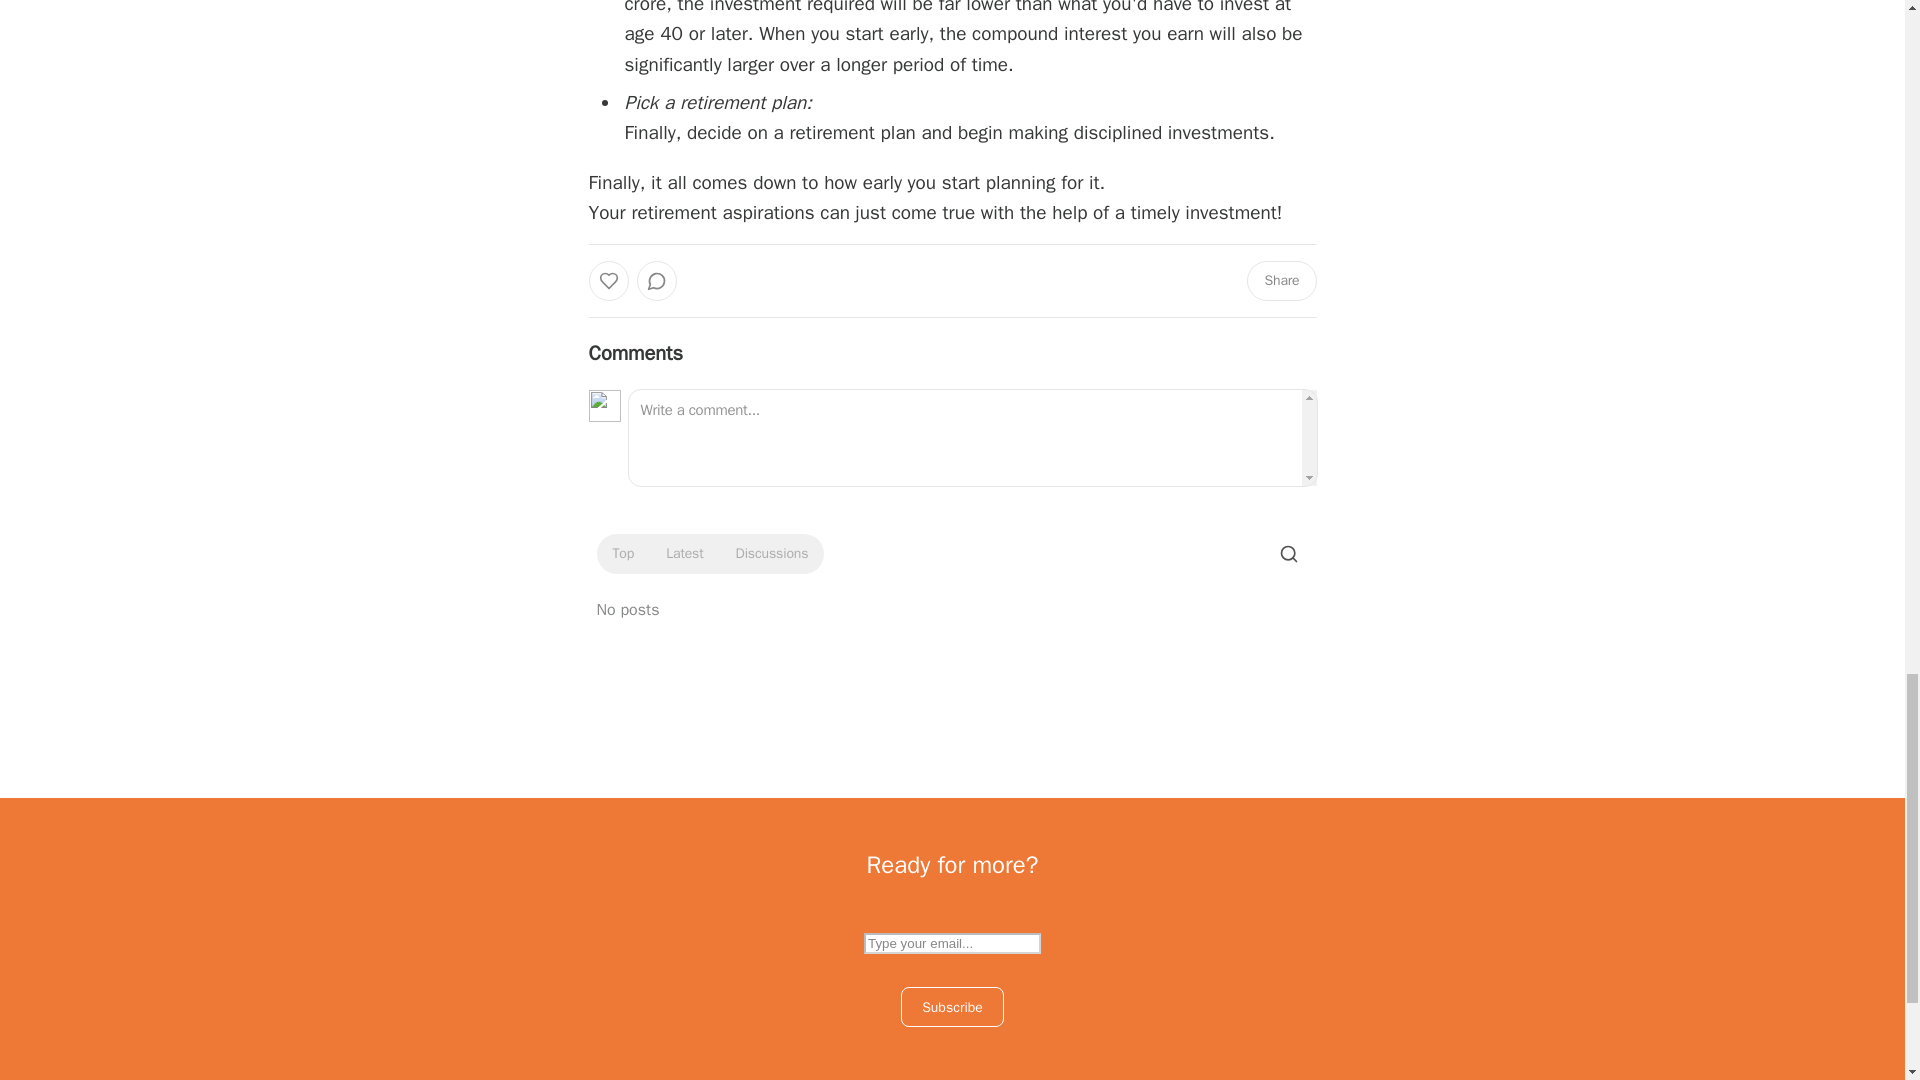  Describe the element at coordinates (1280, 281) in the screenshot. I see `Share` at that location.